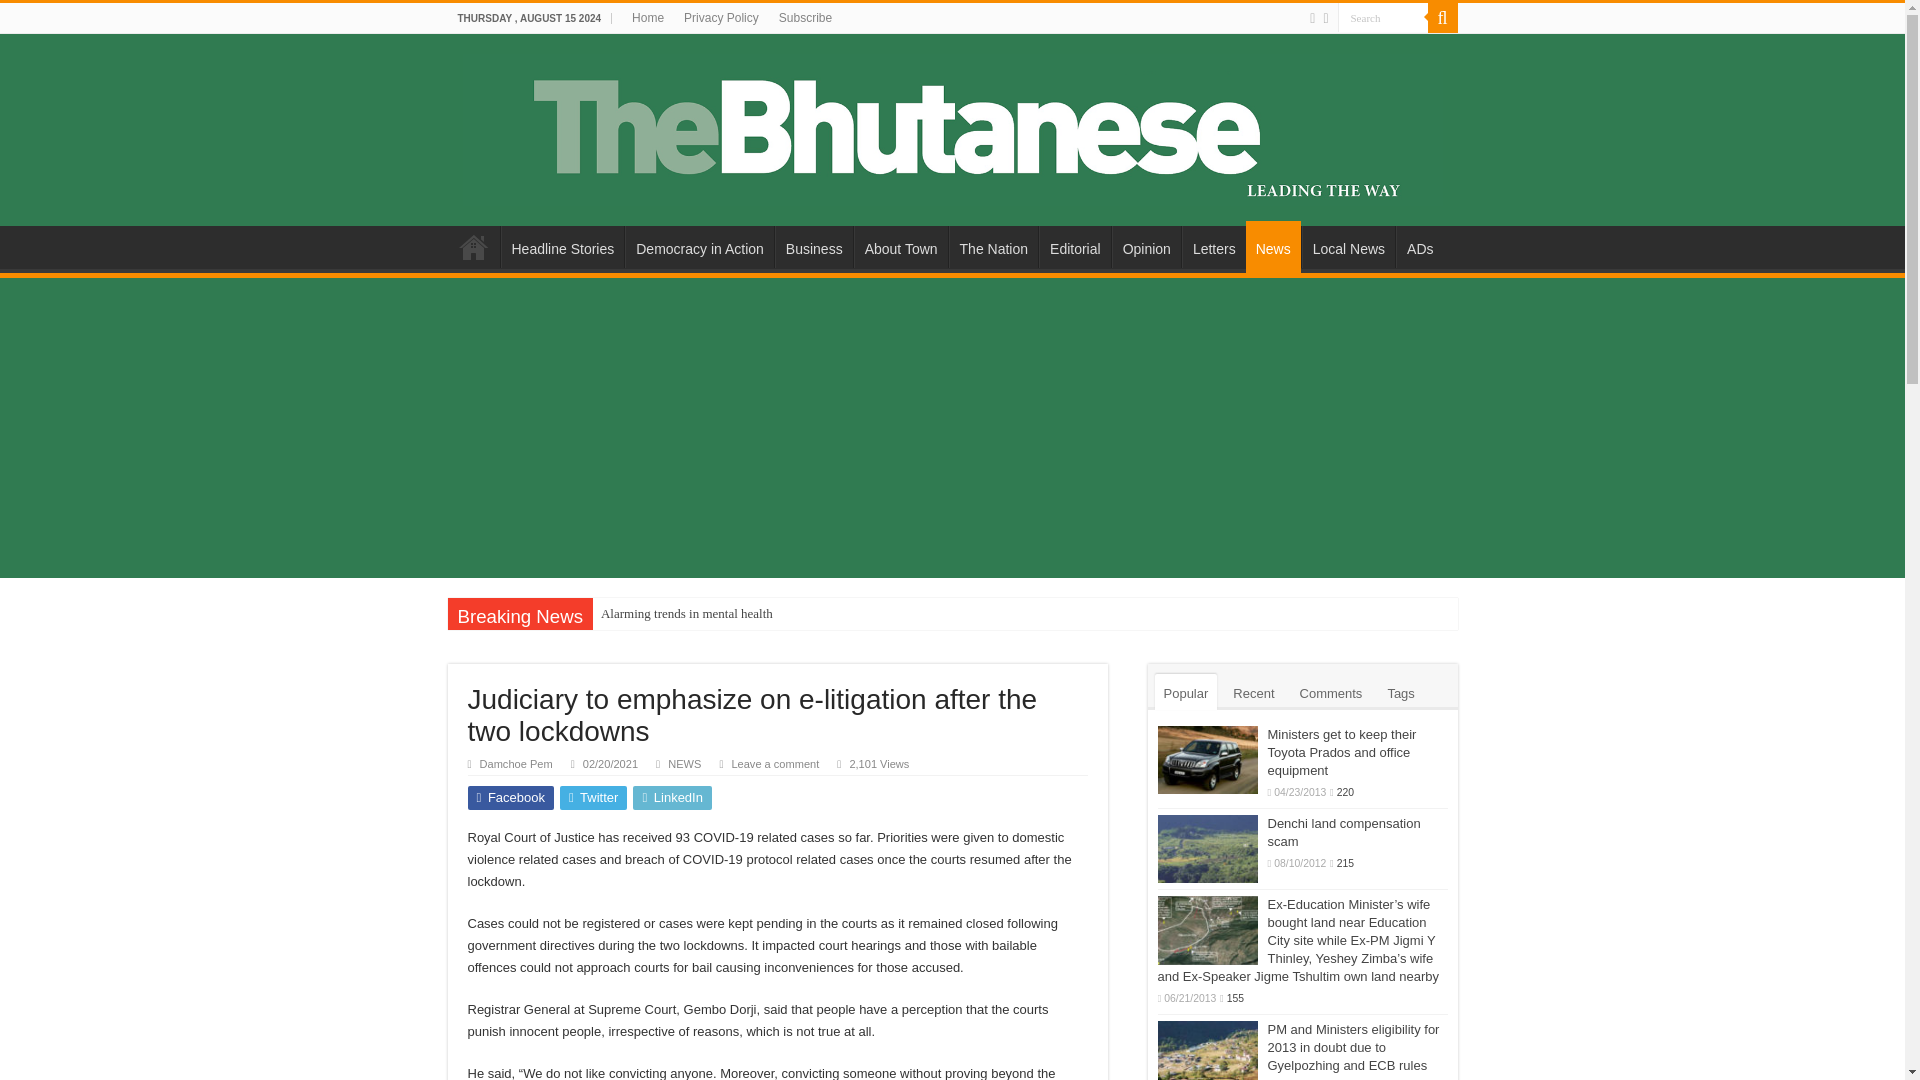  I want to click on ADs, so click(1419, 246).